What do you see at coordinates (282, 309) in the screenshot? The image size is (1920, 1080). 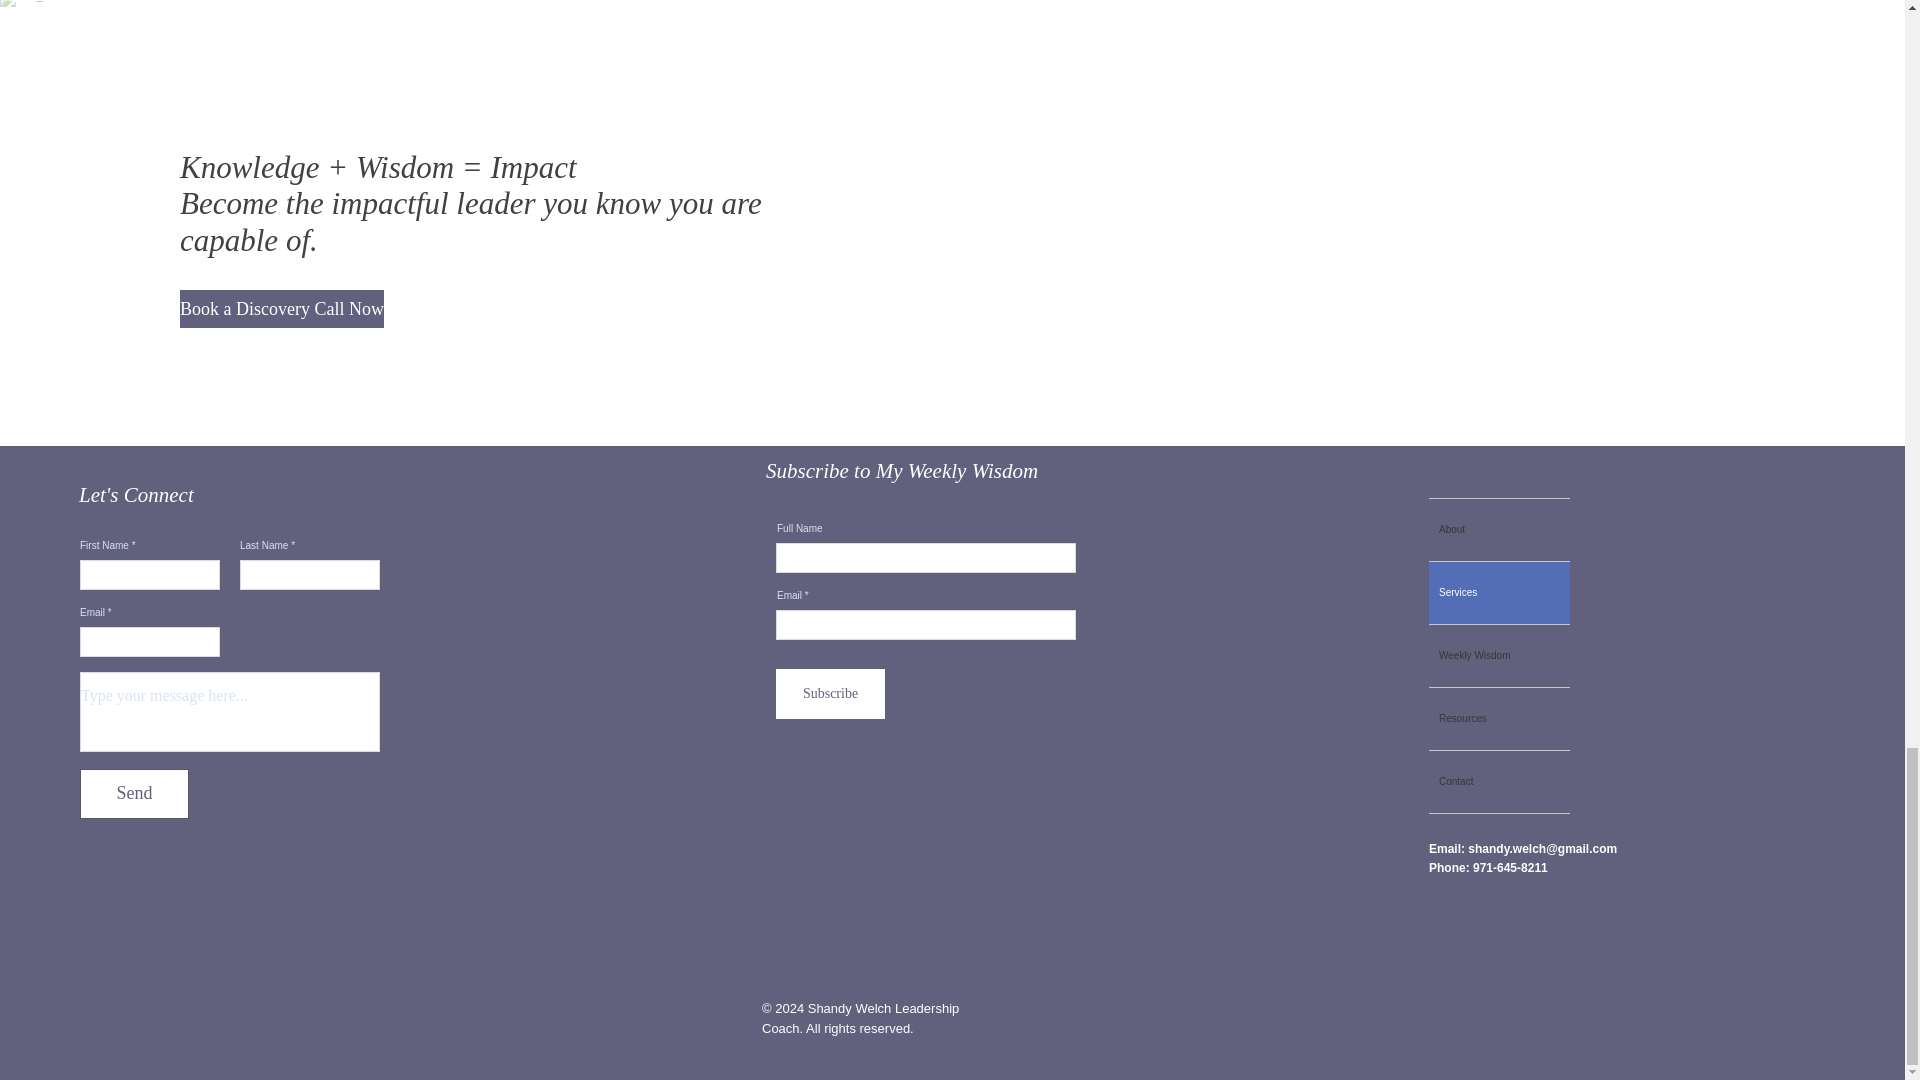 I see `Book a Discovery Call Now` at bounding box center [282, 309].